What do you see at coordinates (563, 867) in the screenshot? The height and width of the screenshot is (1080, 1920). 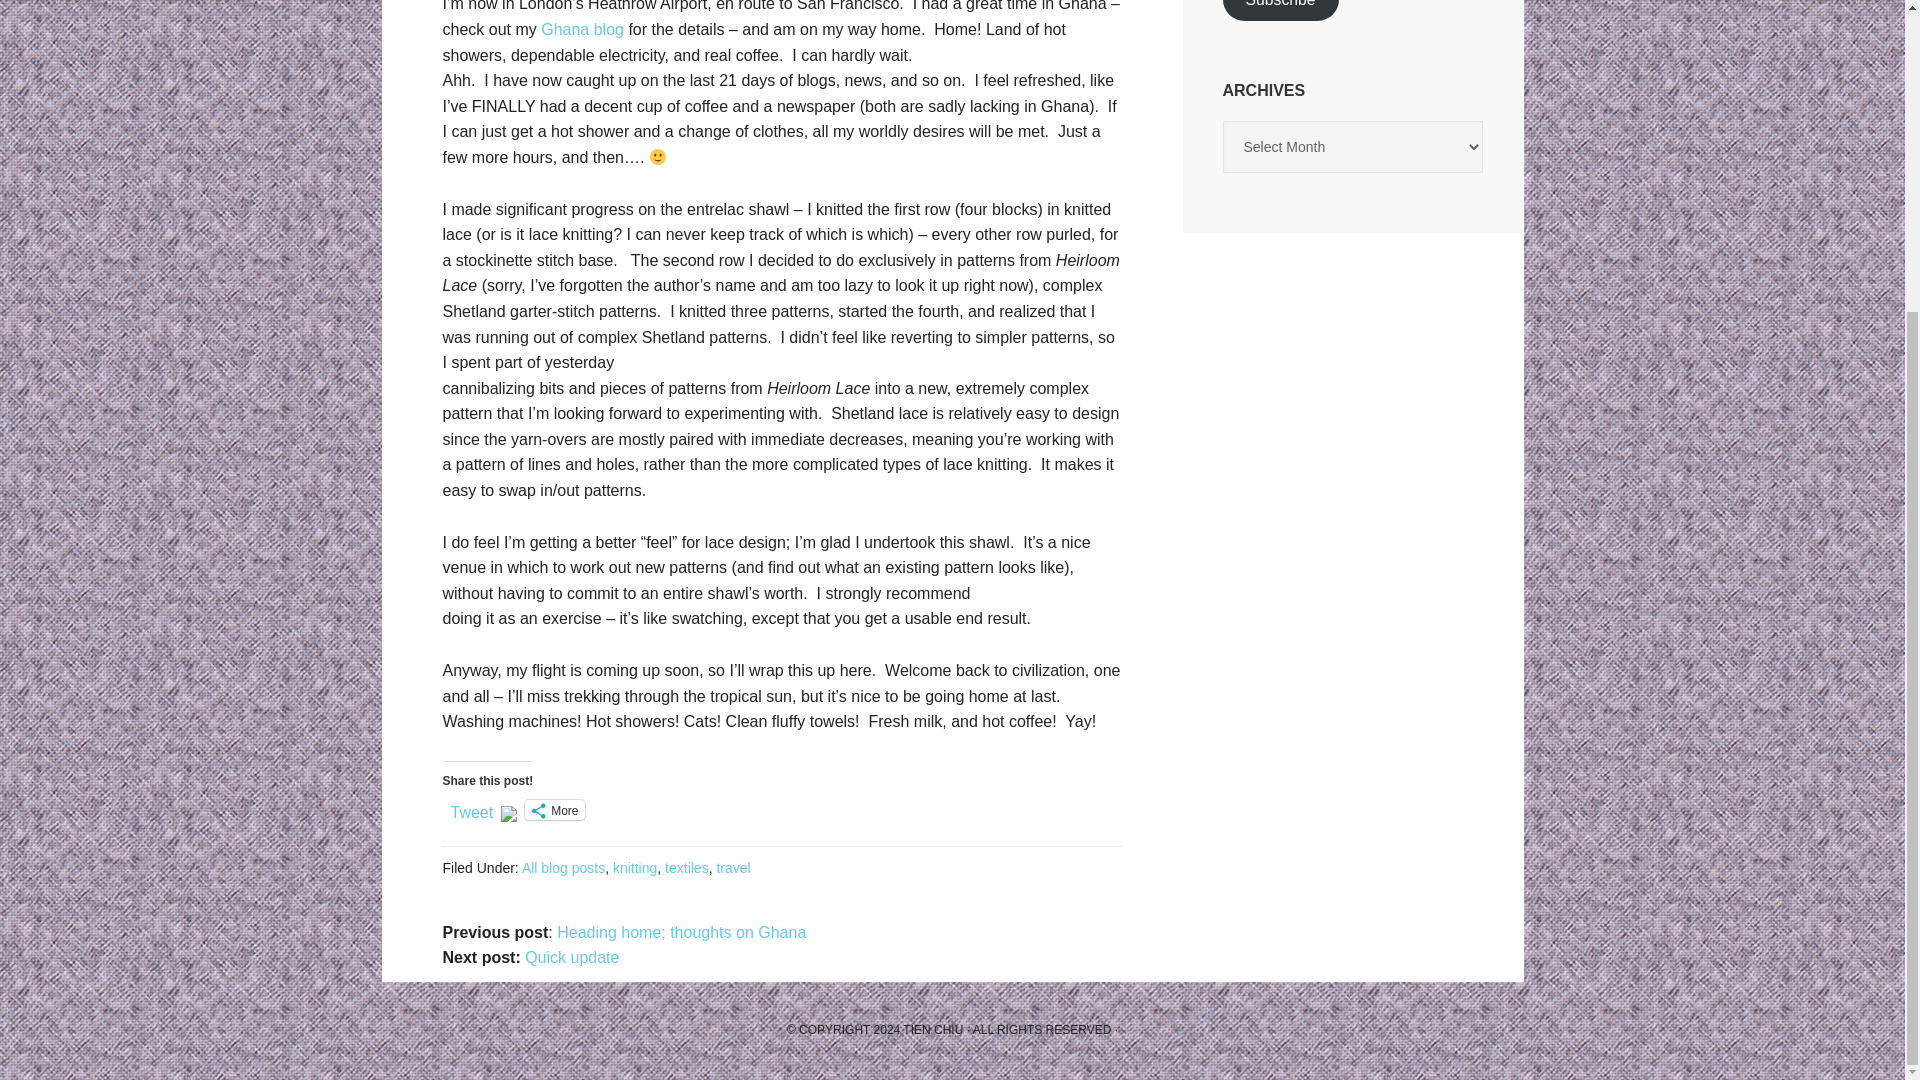 I see `All blog posts` at bounding box center [563, 867].